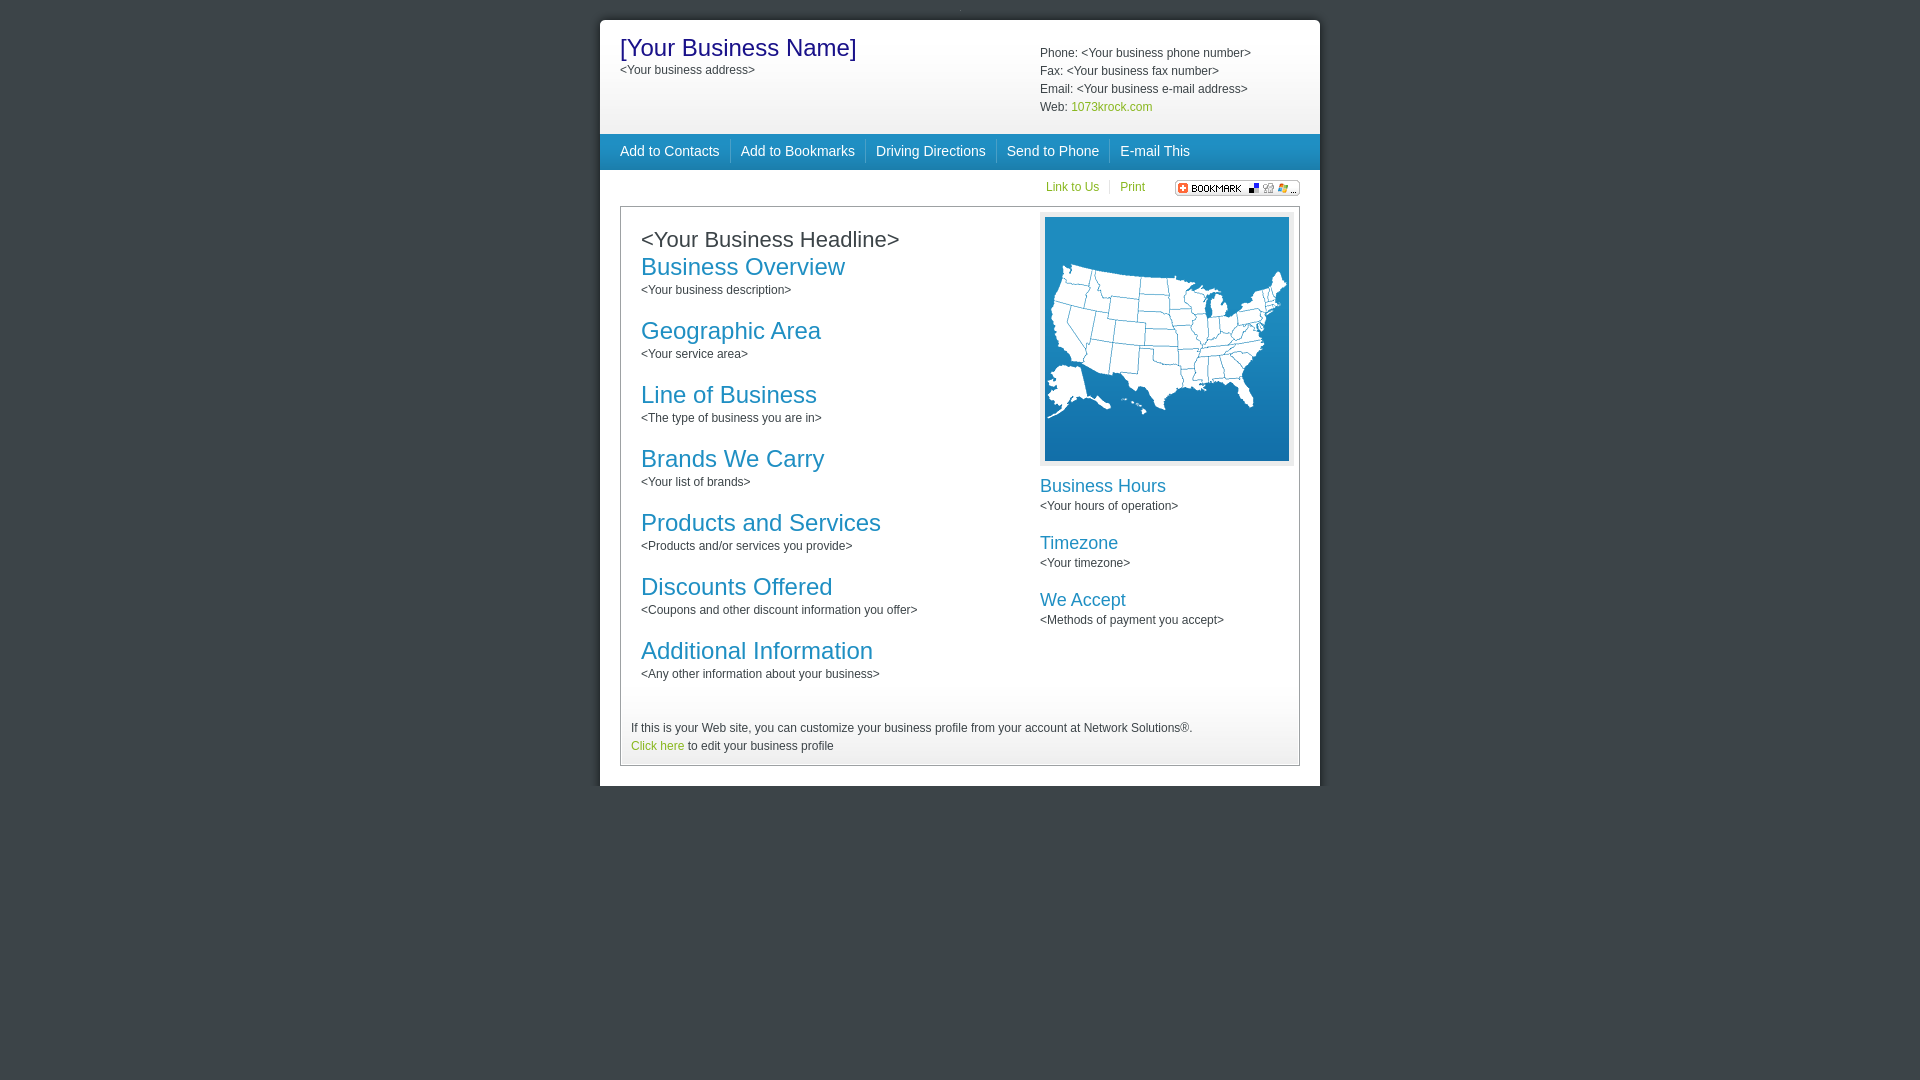 The image size is (1920, 1080). Describe the element at coordinates (1072, 187) in the screenshot. I see `Link to Us` at that location.